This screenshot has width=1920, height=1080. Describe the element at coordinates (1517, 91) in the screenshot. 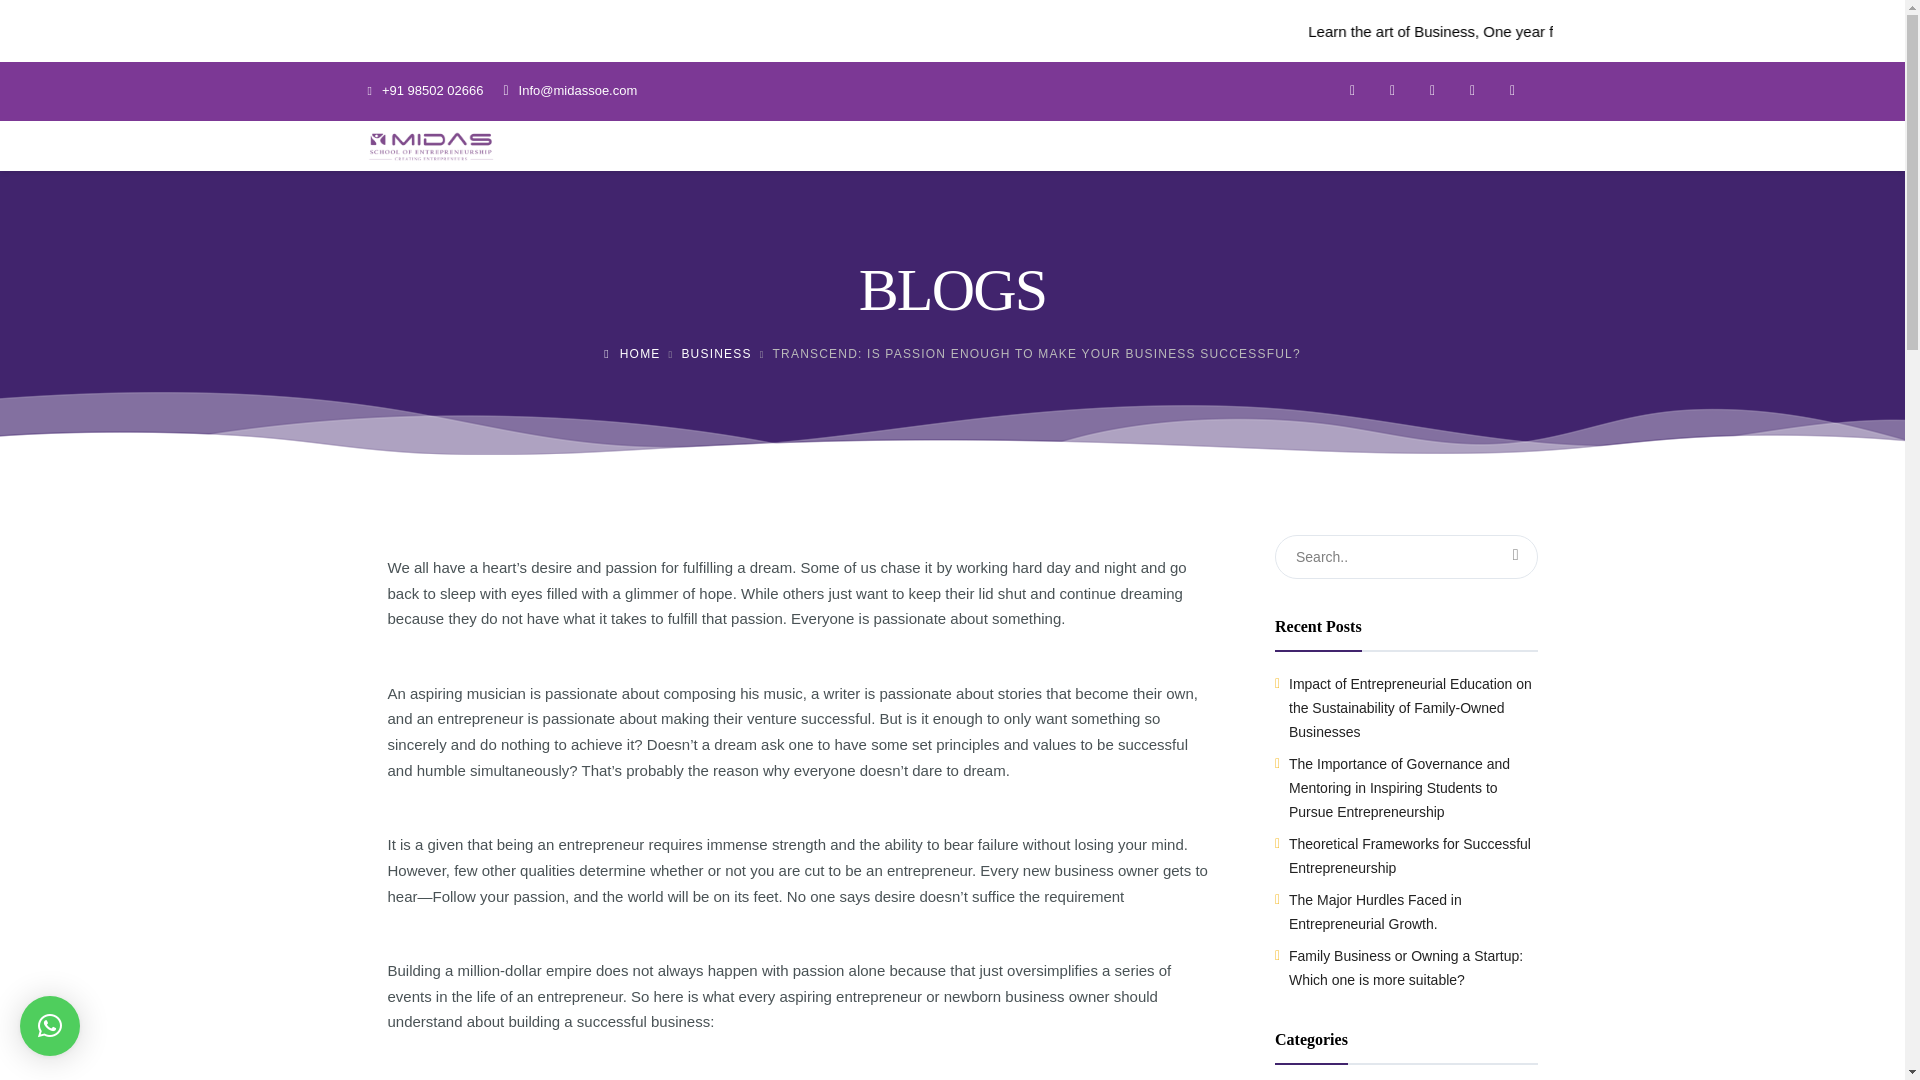

I see `Youtube` at that location.